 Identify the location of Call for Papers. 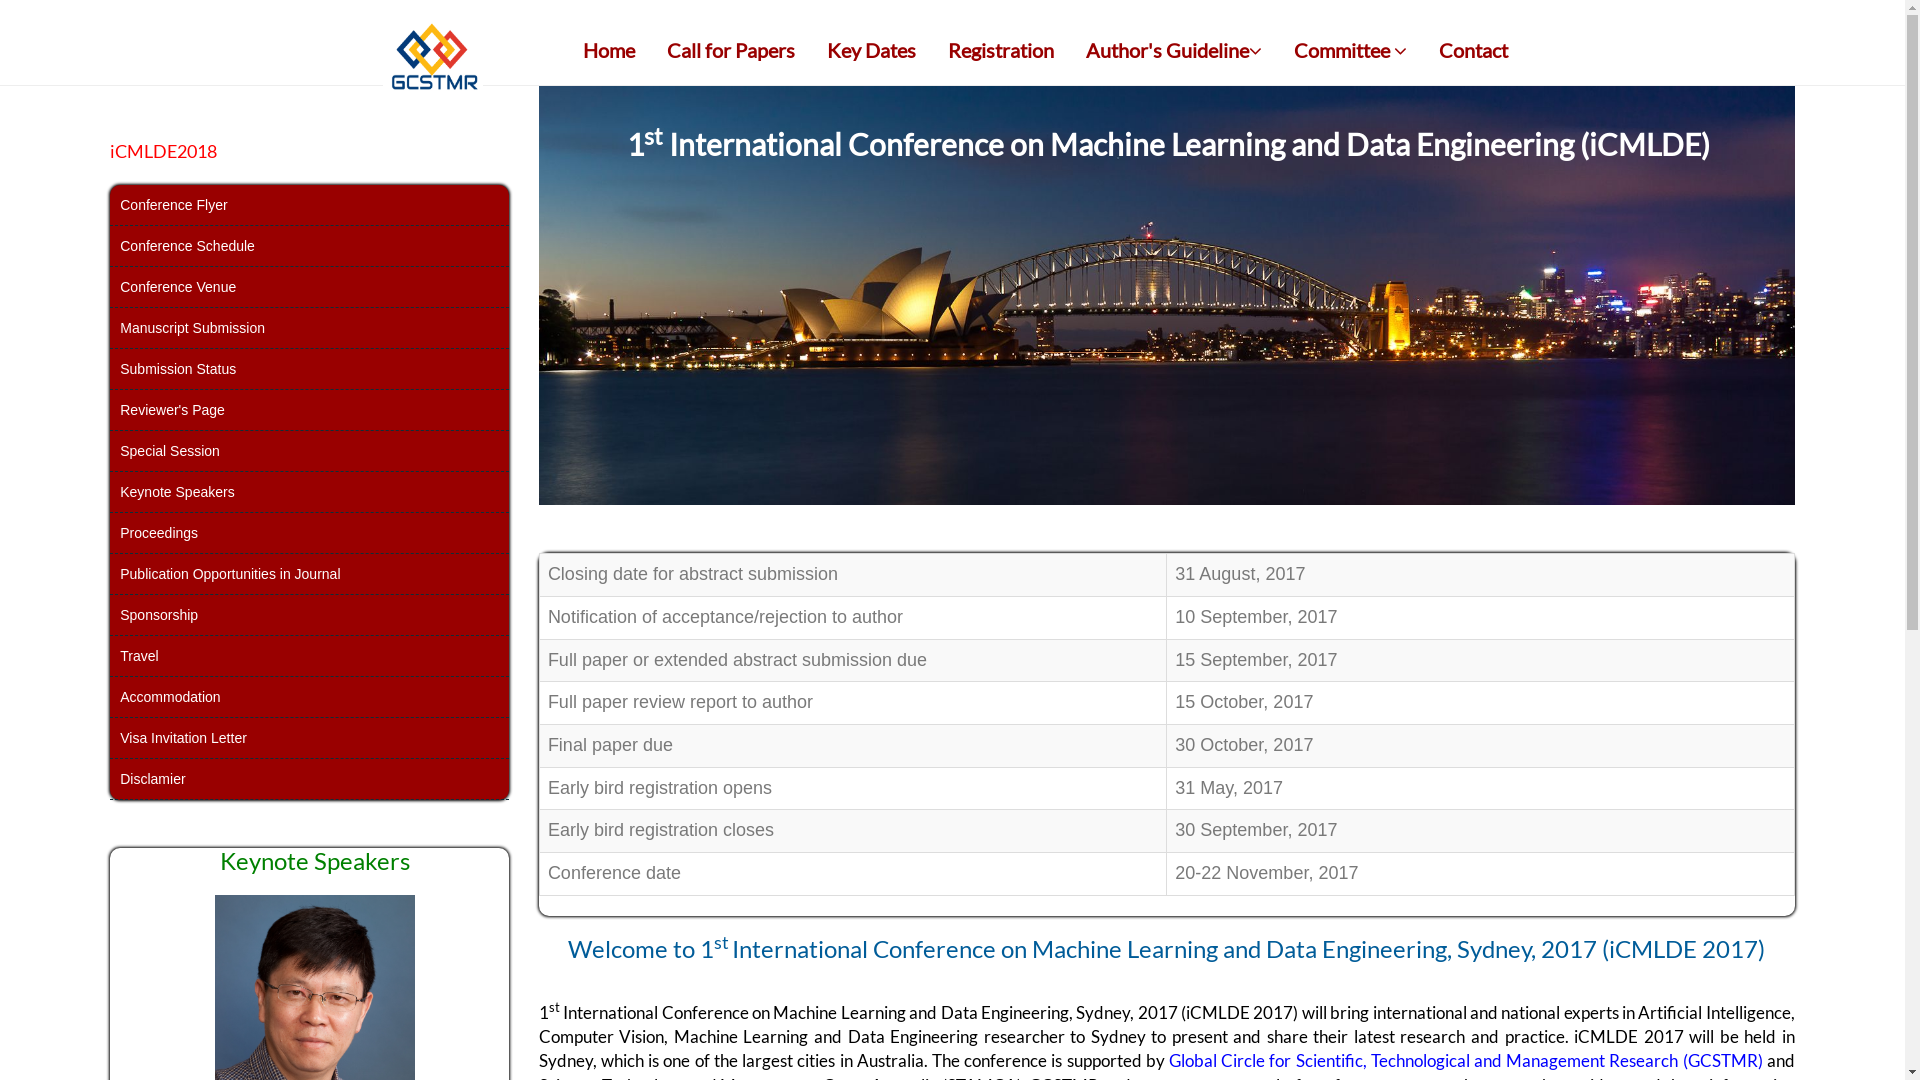
(731, 50).